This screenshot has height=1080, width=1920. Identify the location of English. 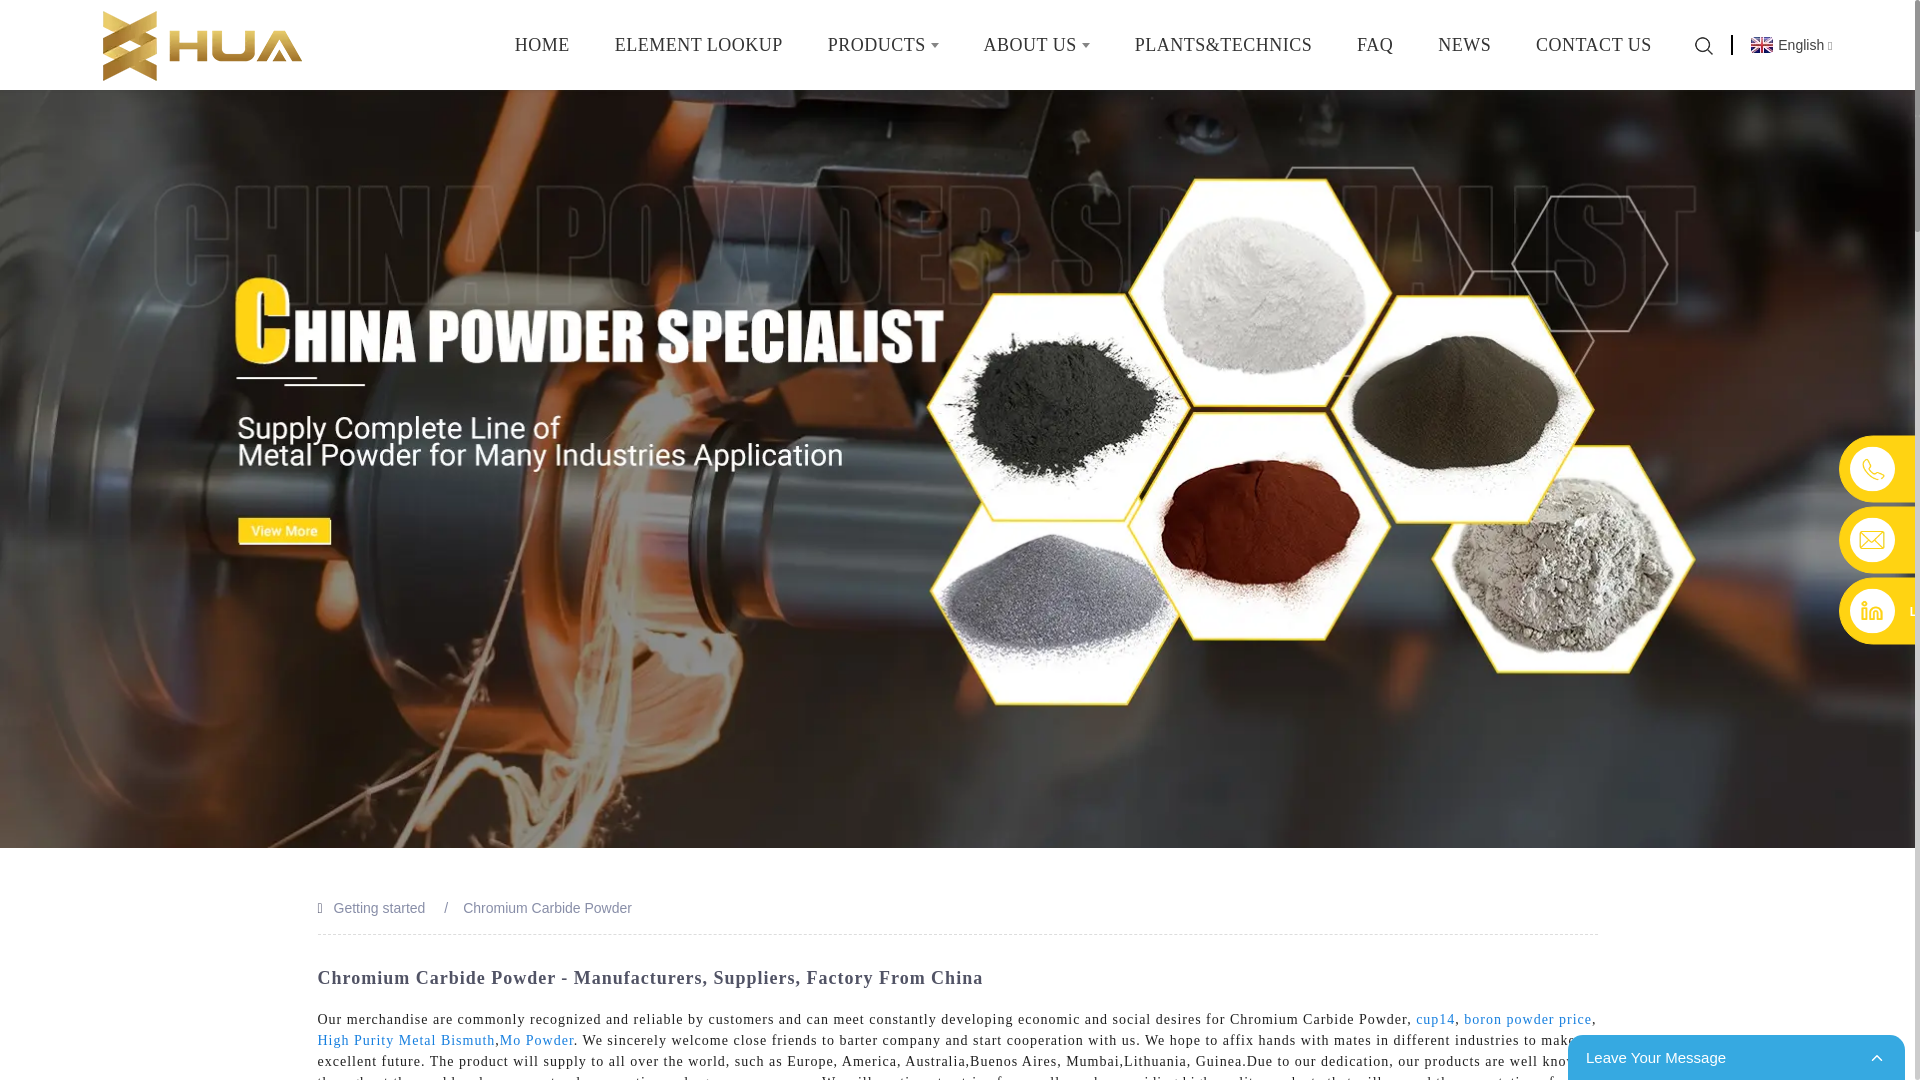
(1791, 44).